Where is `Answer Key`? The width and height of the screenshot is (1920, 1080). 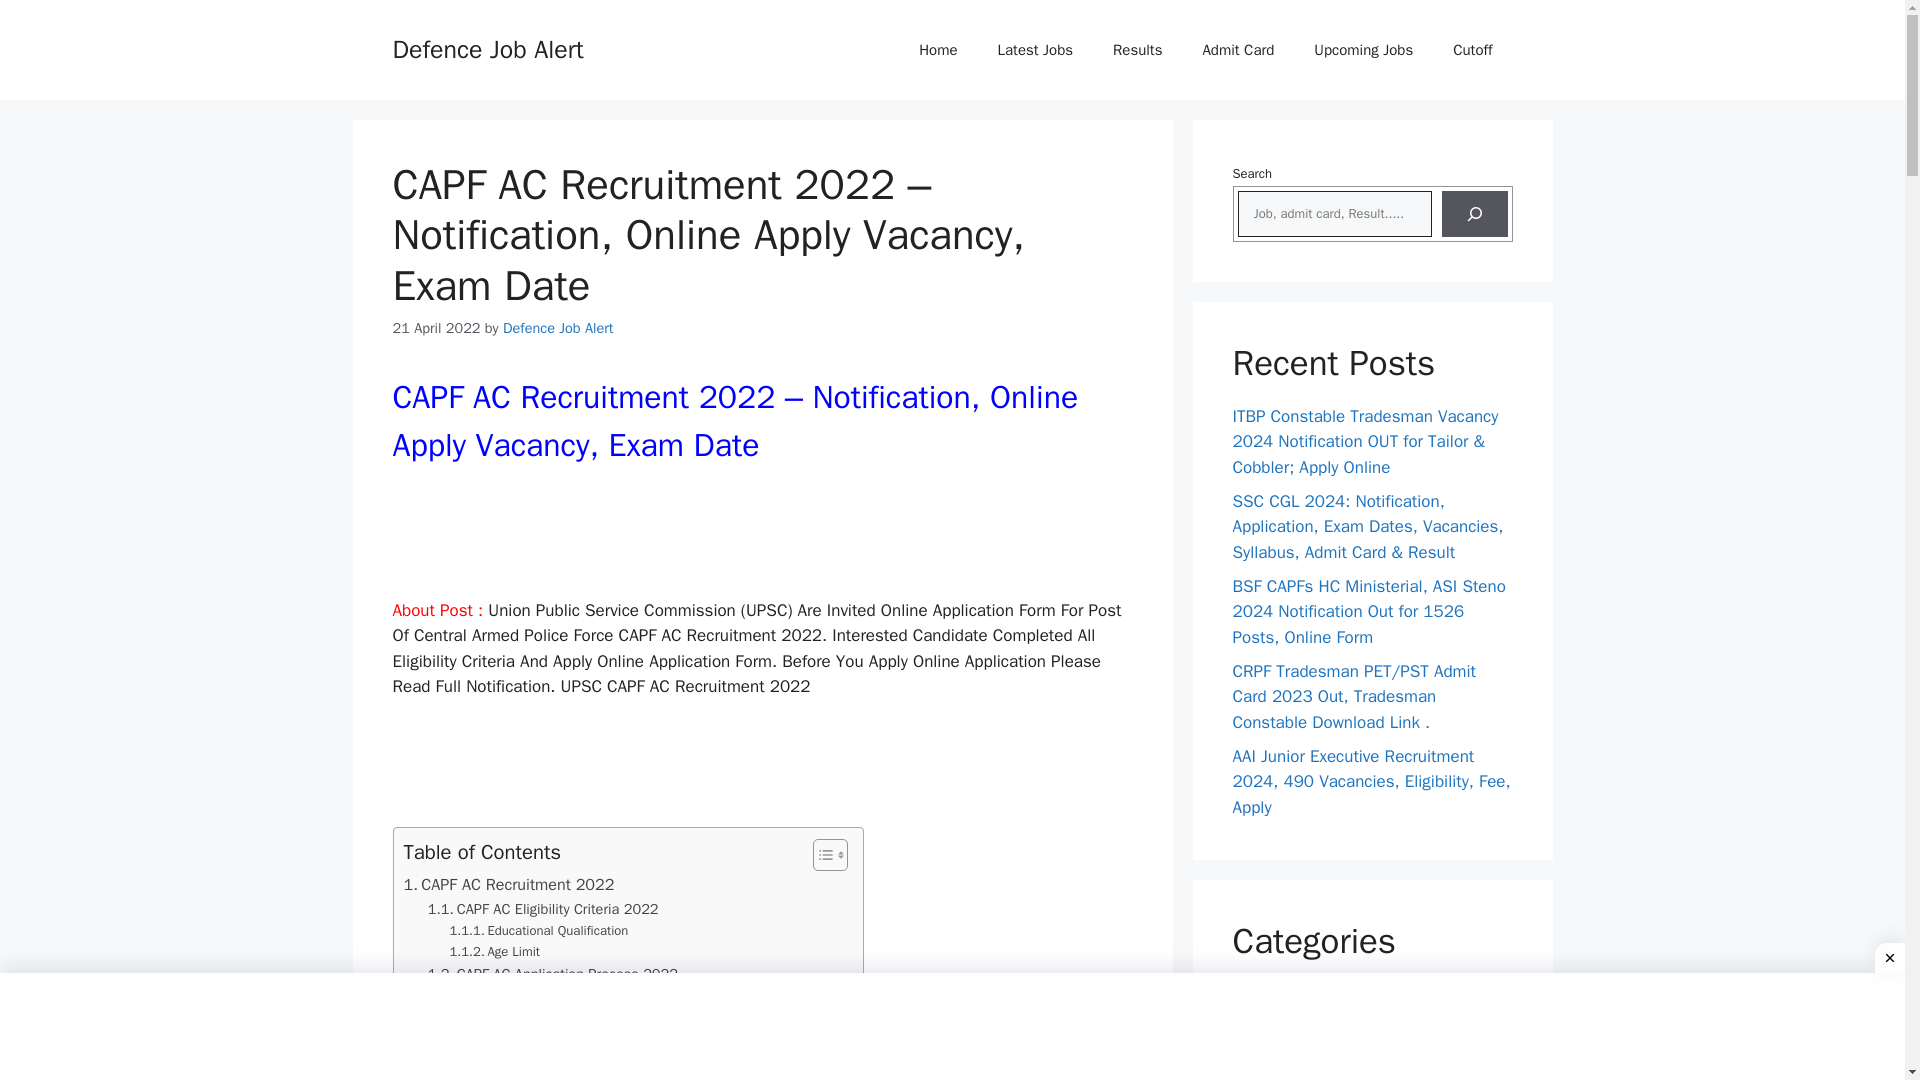
Answer Key is located at coordinates (1274, 1028).